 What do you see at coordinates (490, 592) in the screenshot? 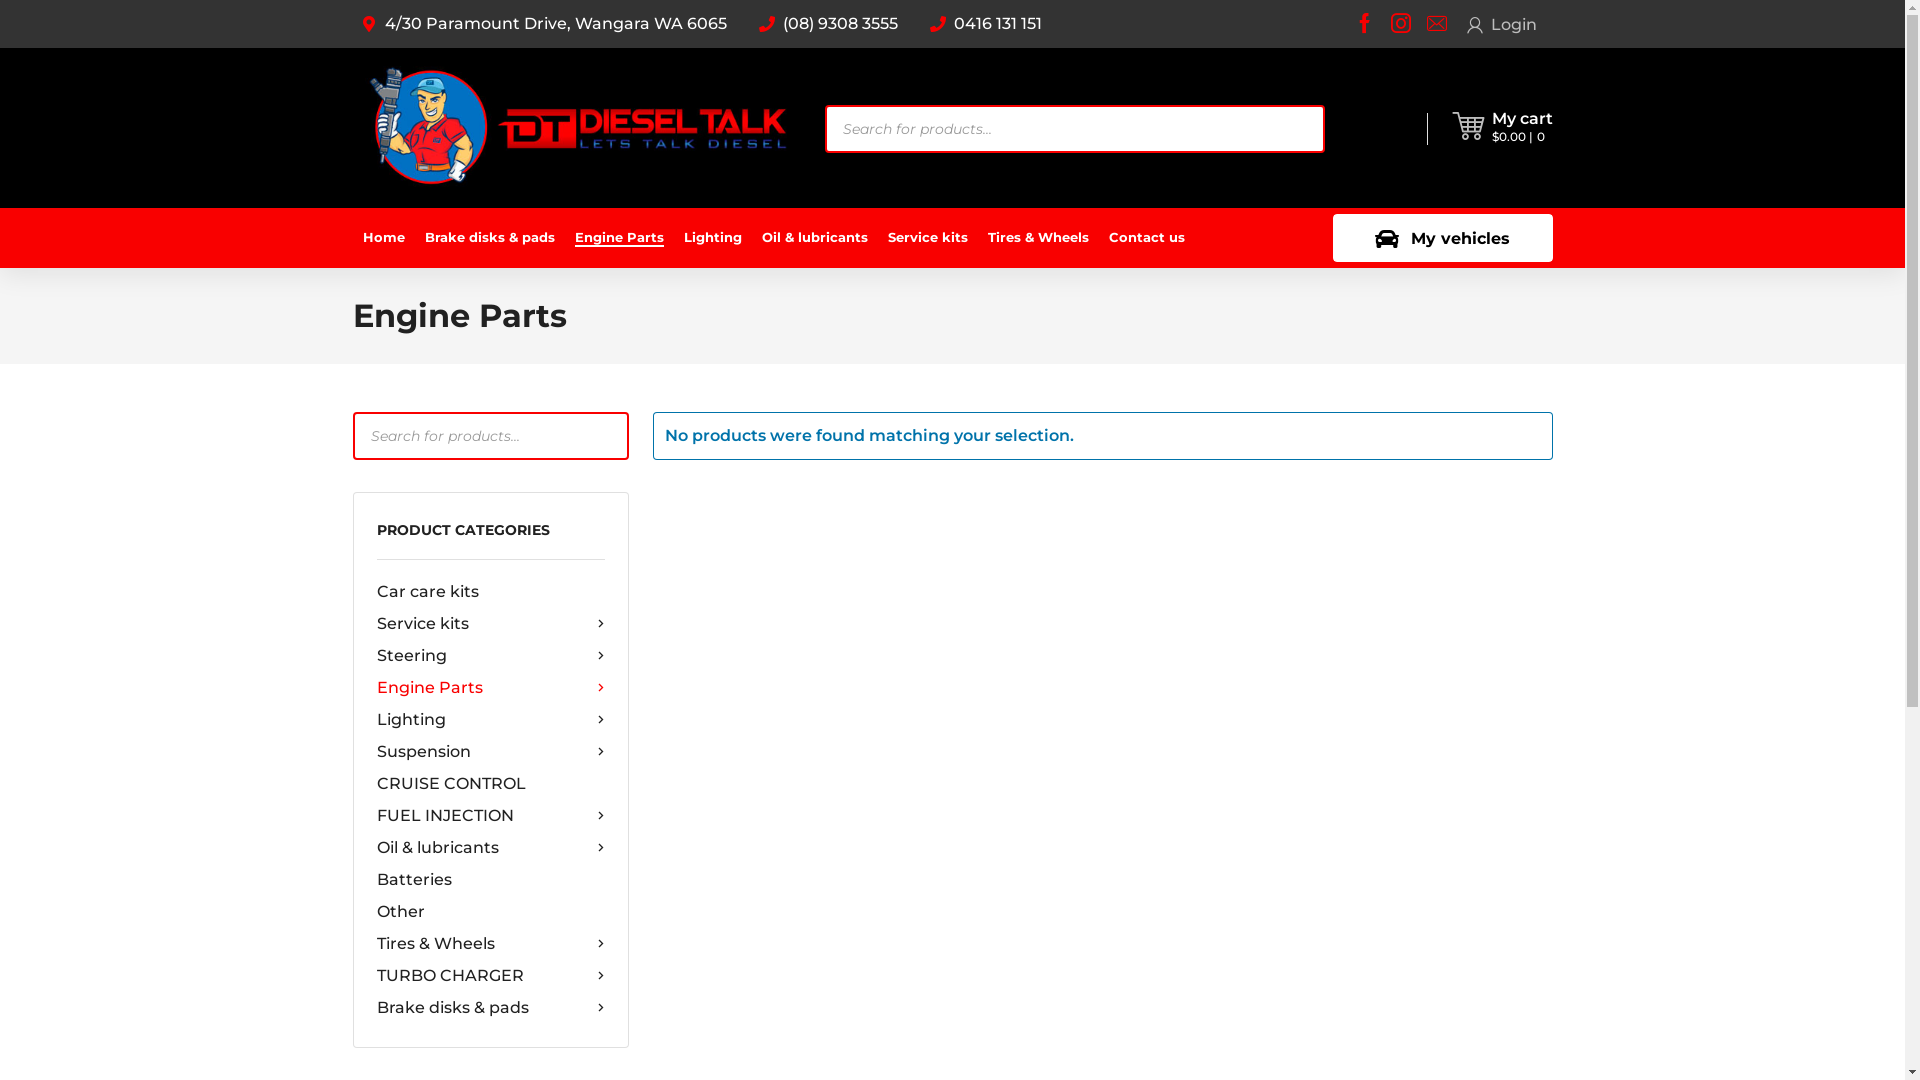
I see `Car care kits` at bounding box center [490, 592].